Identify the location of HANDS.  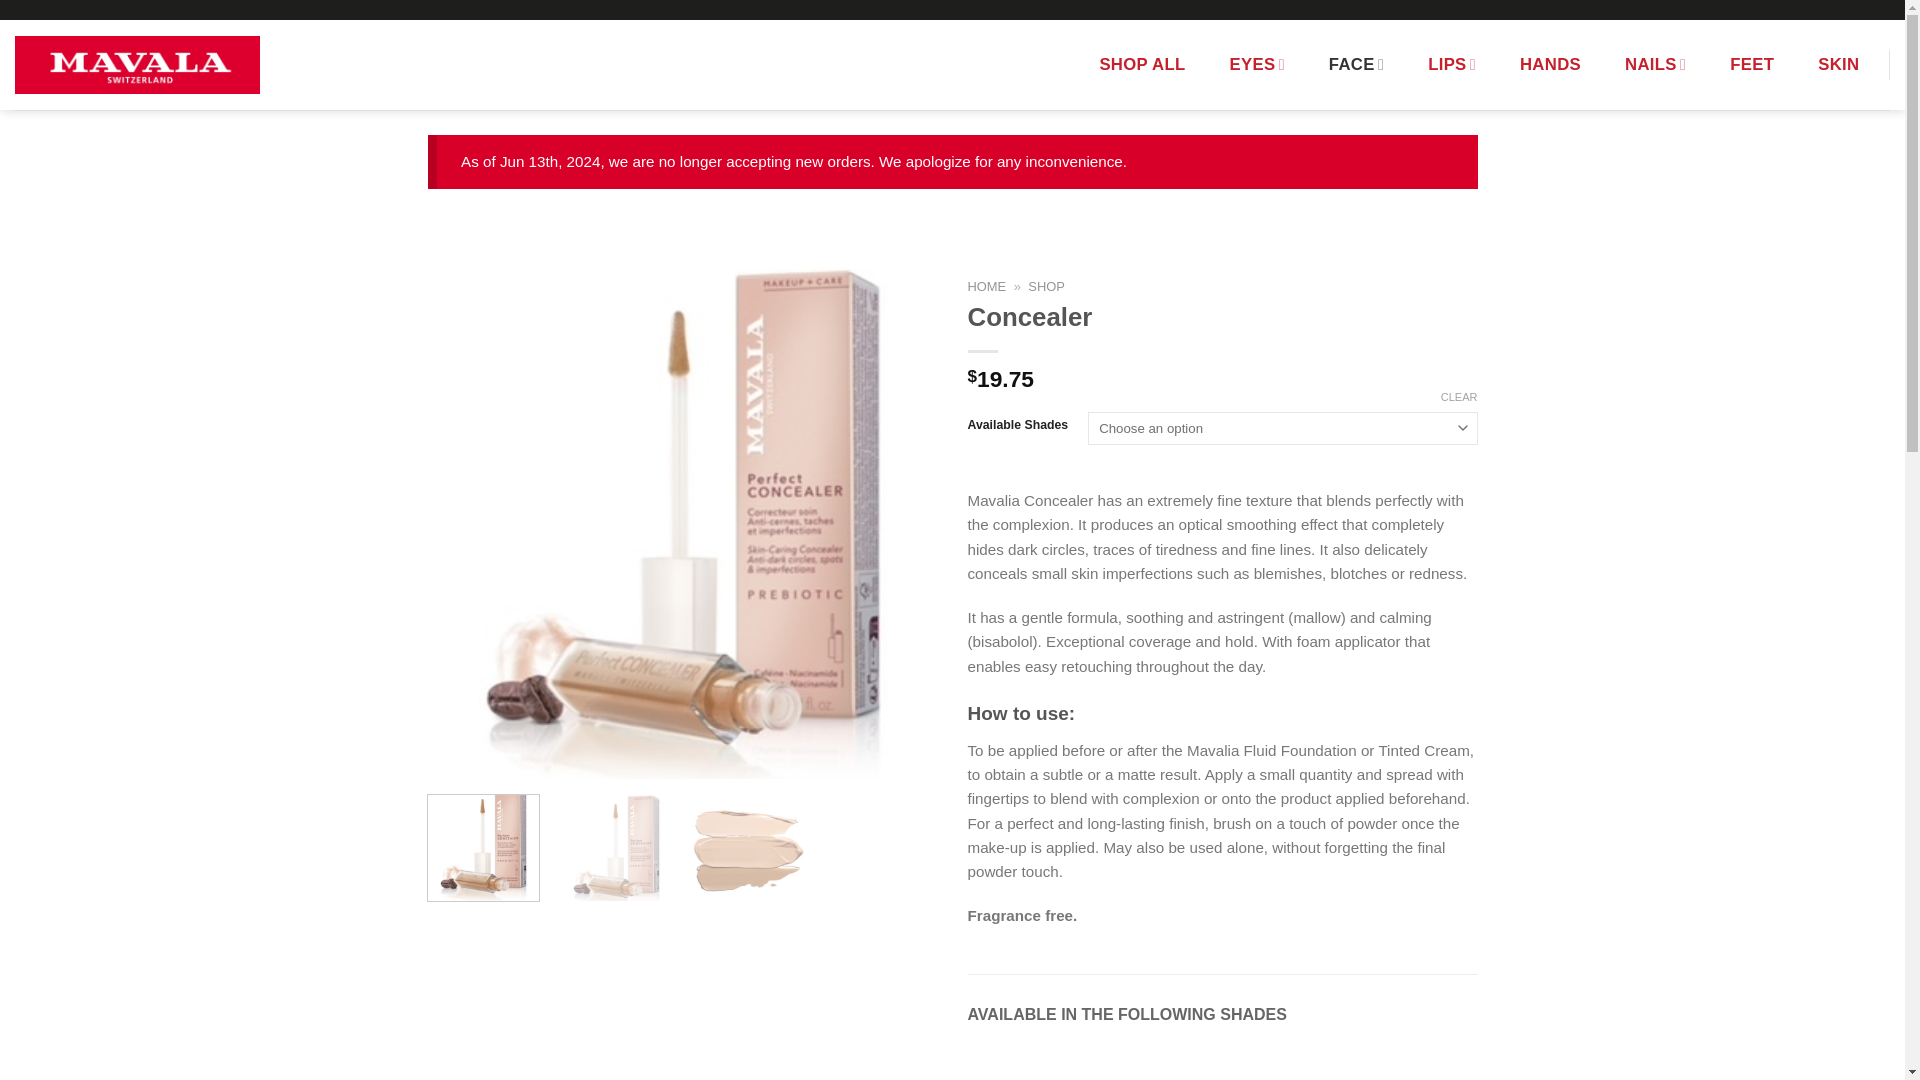
(1550, 65).